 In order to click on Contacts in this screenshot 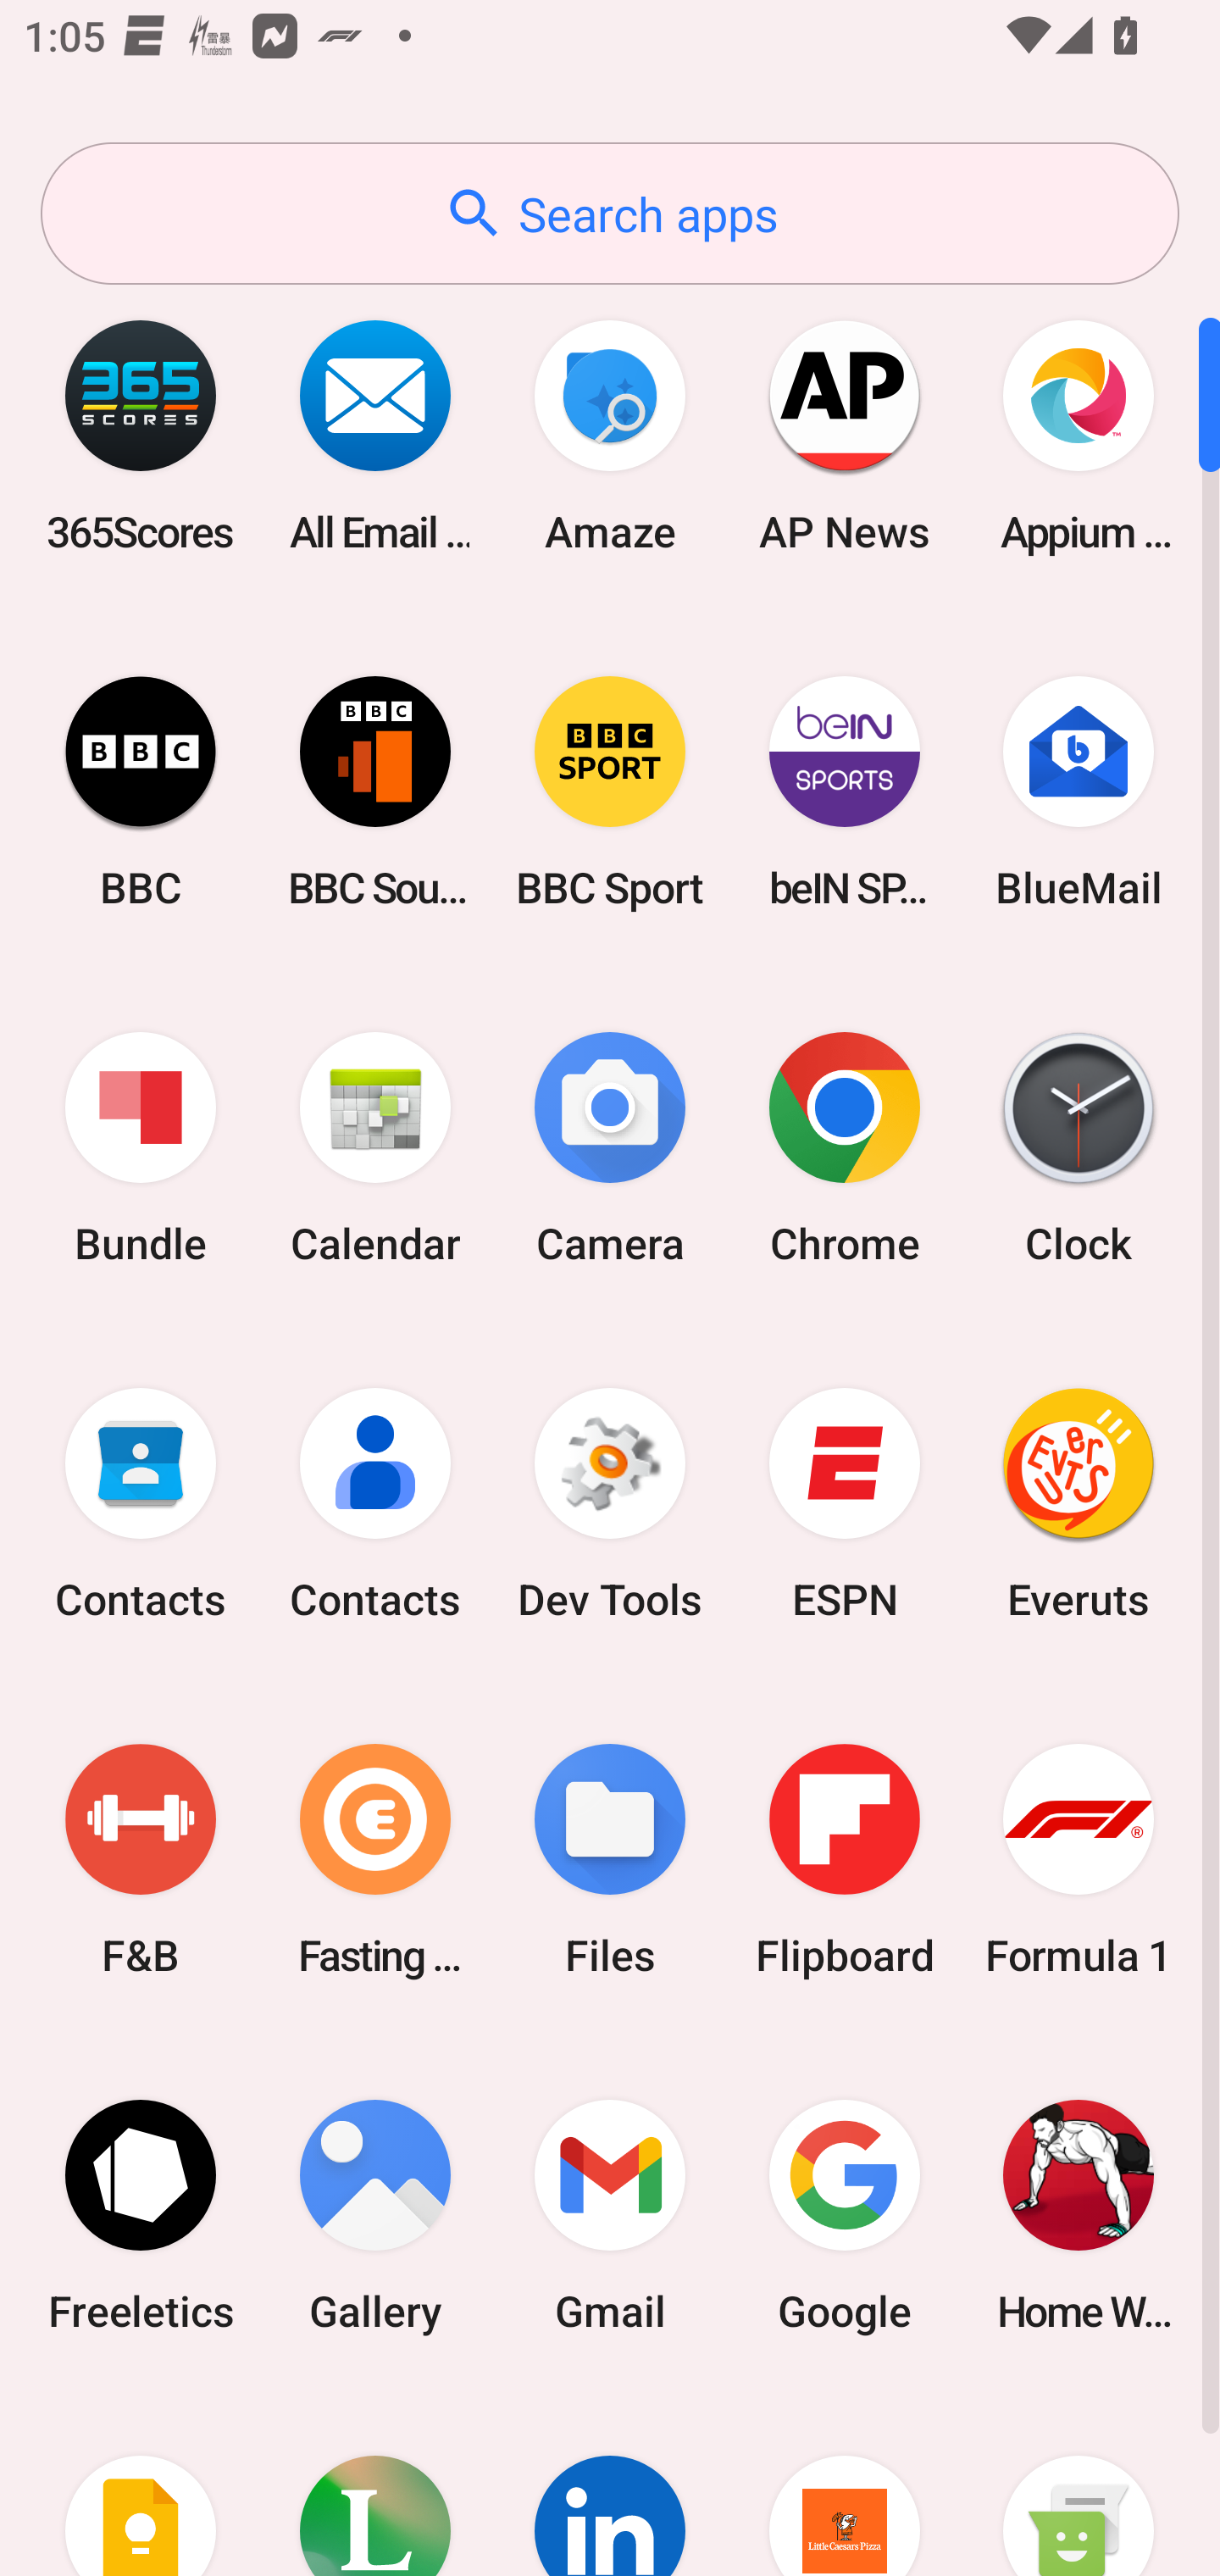, I will do `click(141, 1504)`.